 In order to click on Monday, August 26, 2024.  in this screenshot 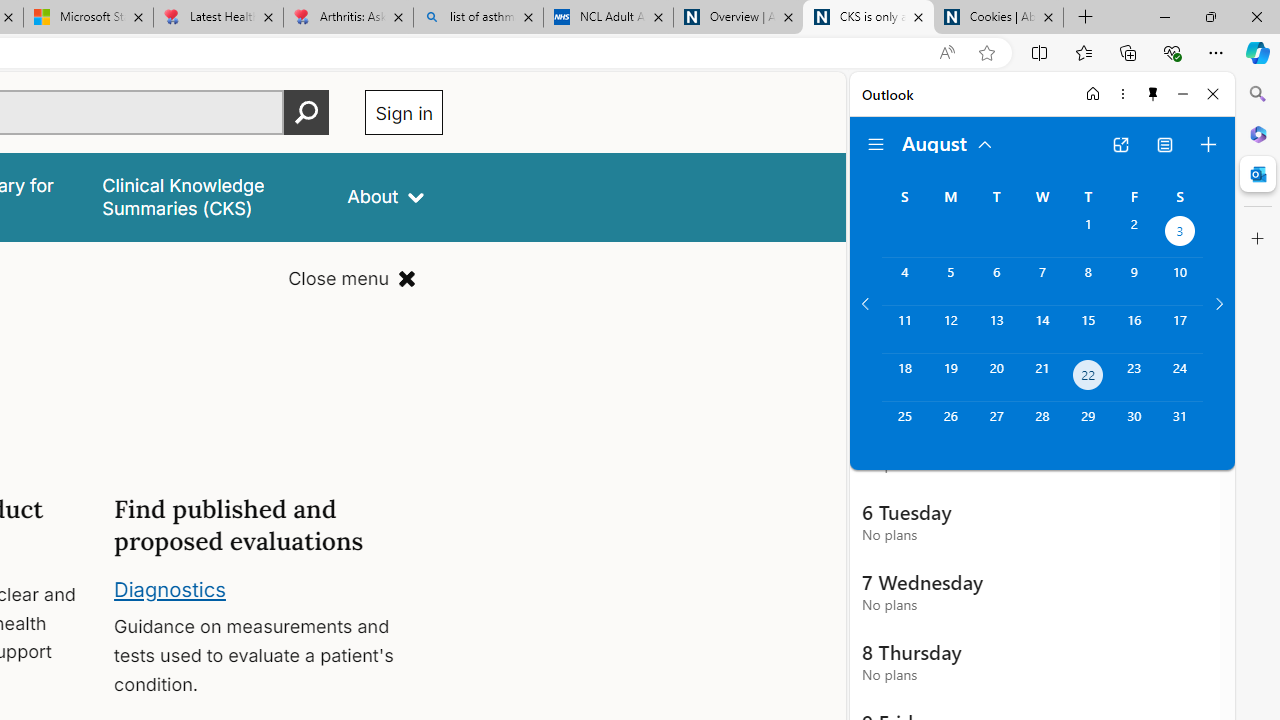, I will do `click(950, 426)`.